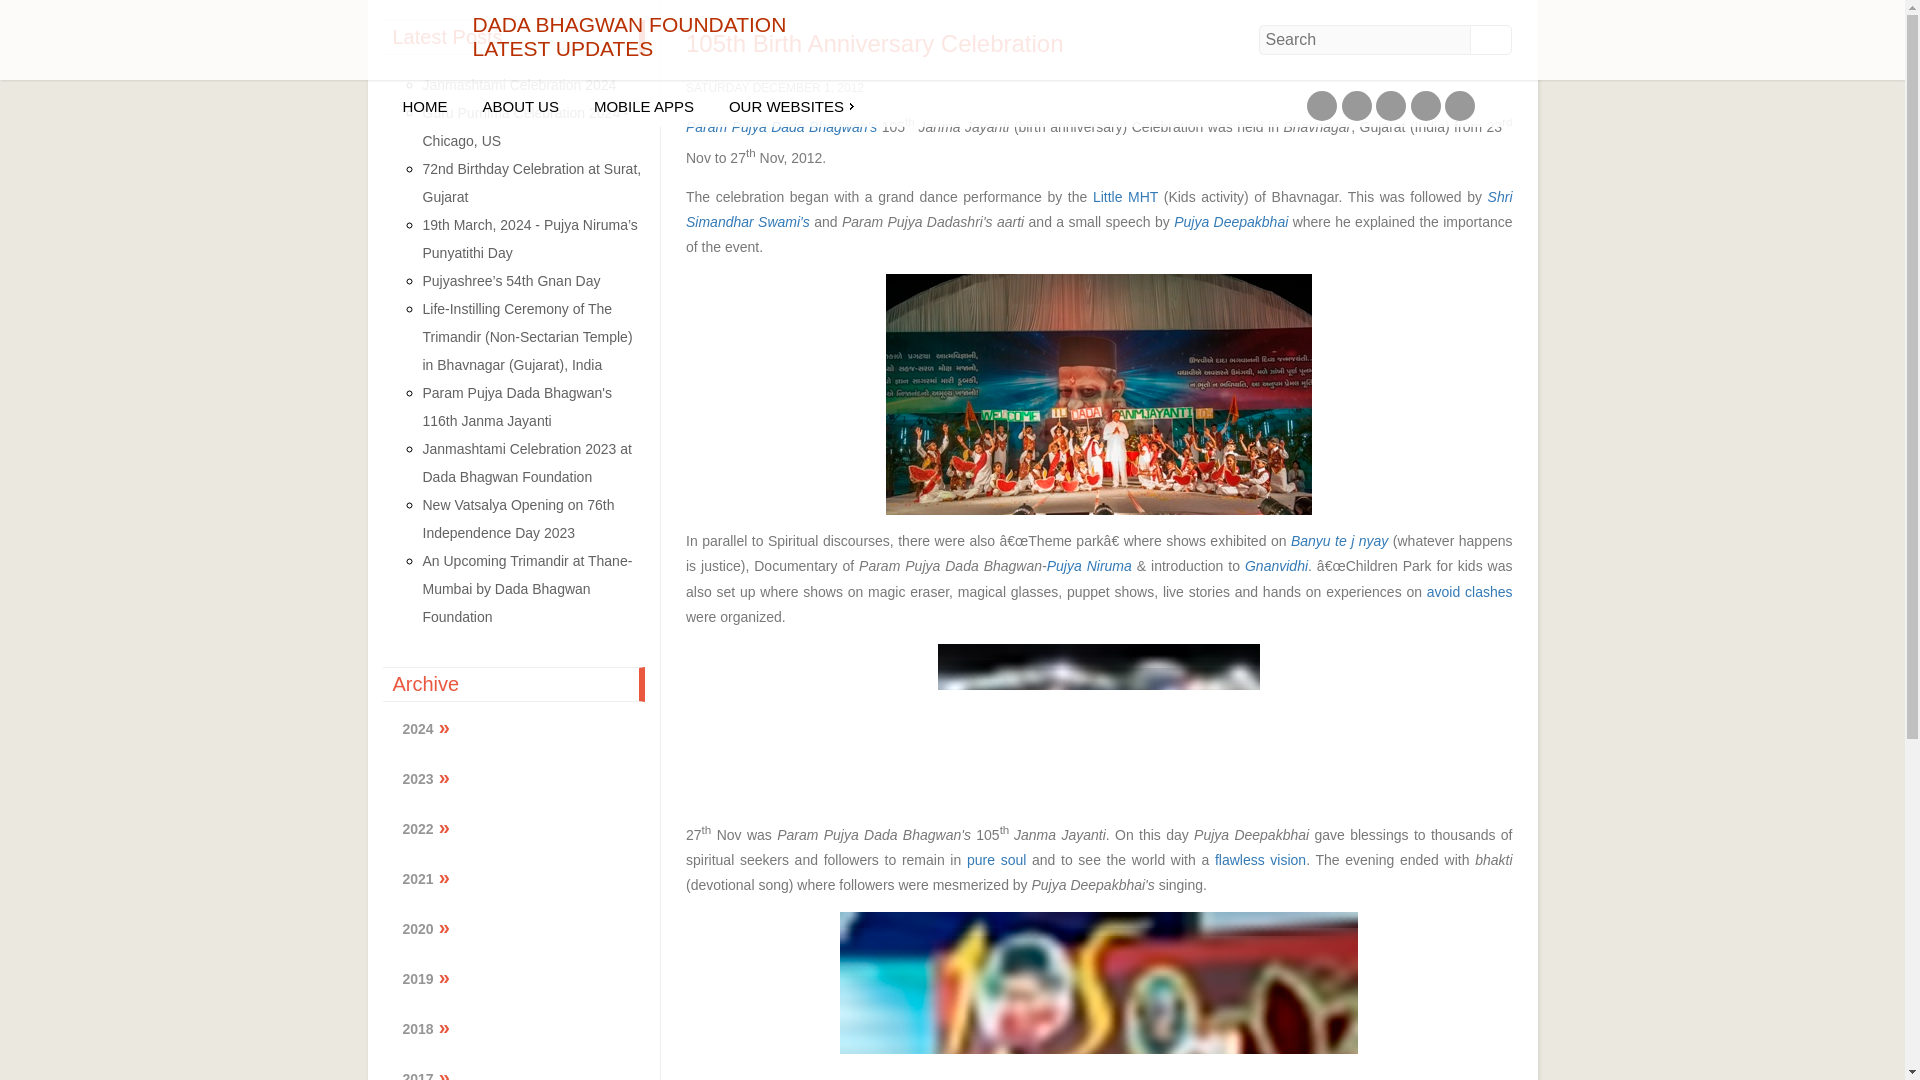  Describe the element at coordinates (1260, 860) in the screenshot. I see `flawless vision, who is at fault` at that location.